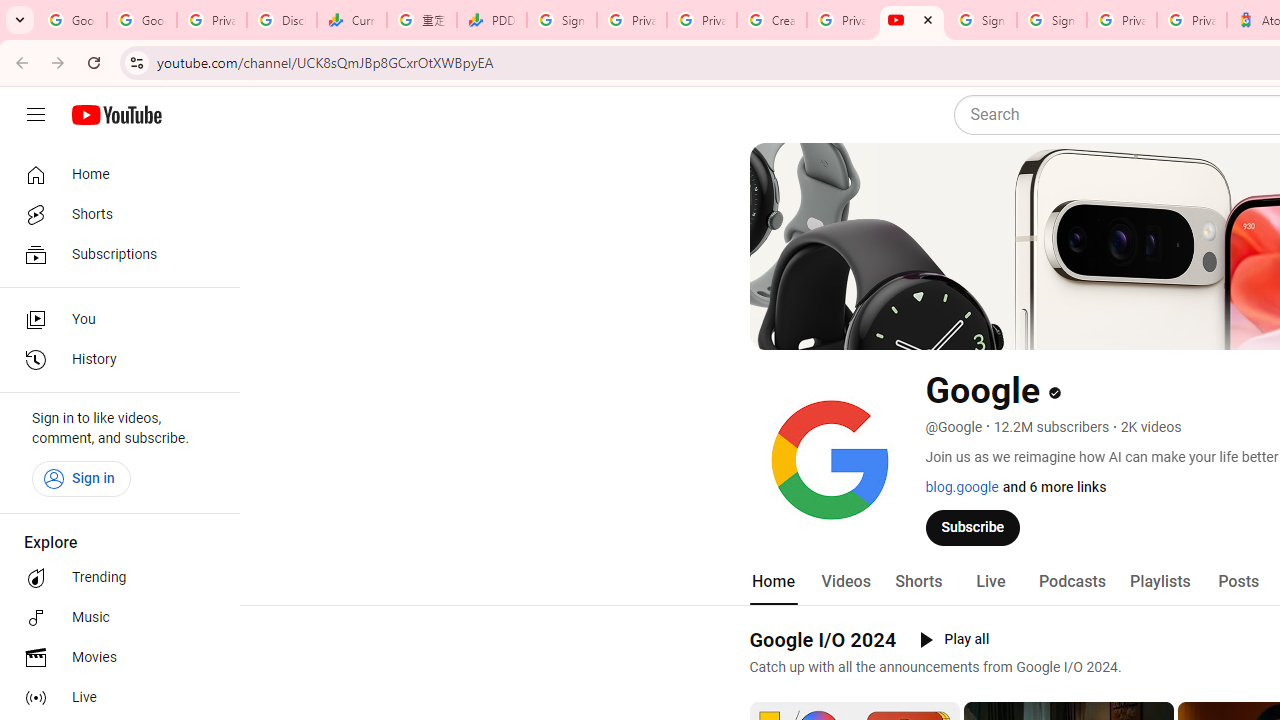 This screenshot has width=1280, height=720. What do you see at coordinates (1238, 582) in the screenshot?
I see `Posts` at bounding box center [1238, 582].